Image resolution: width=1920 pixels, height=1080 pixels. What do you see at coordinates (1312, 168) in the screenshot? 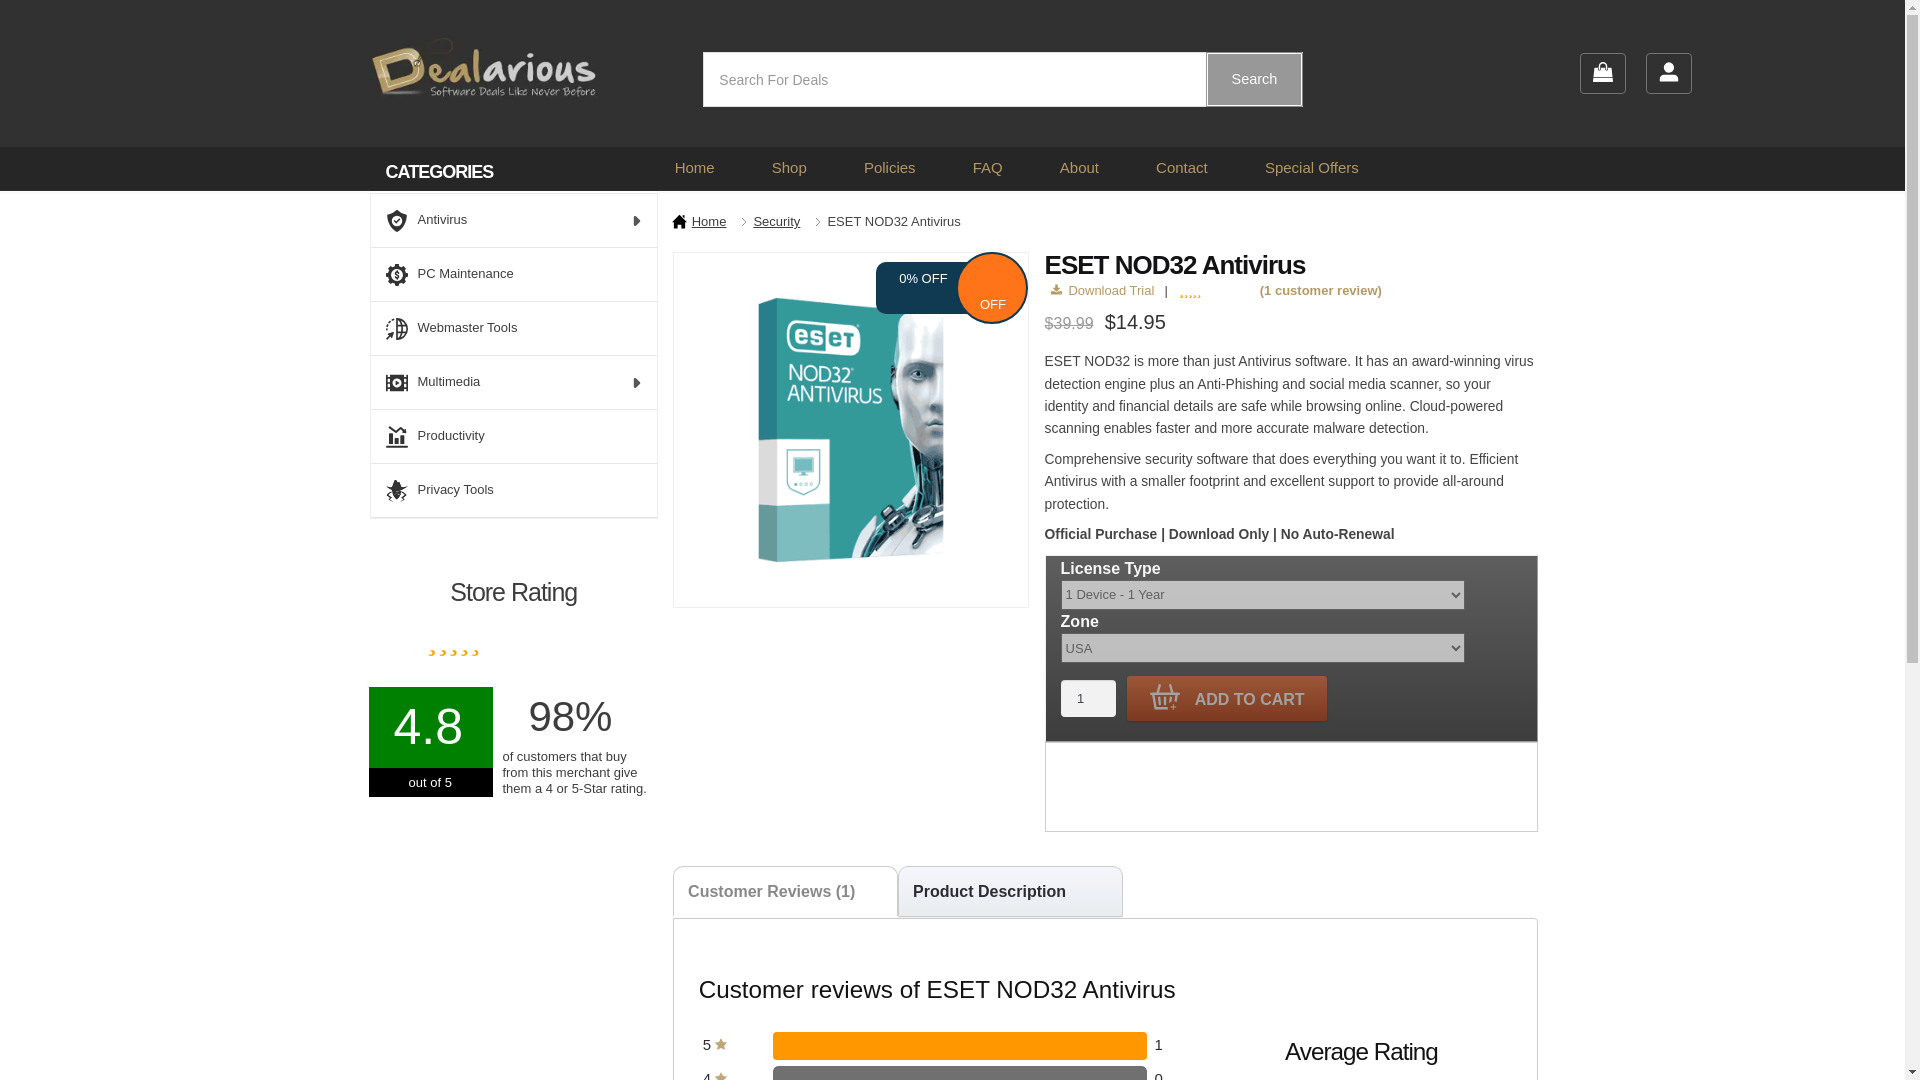
I see `Special Offers` at bounding box center [1312, 168].